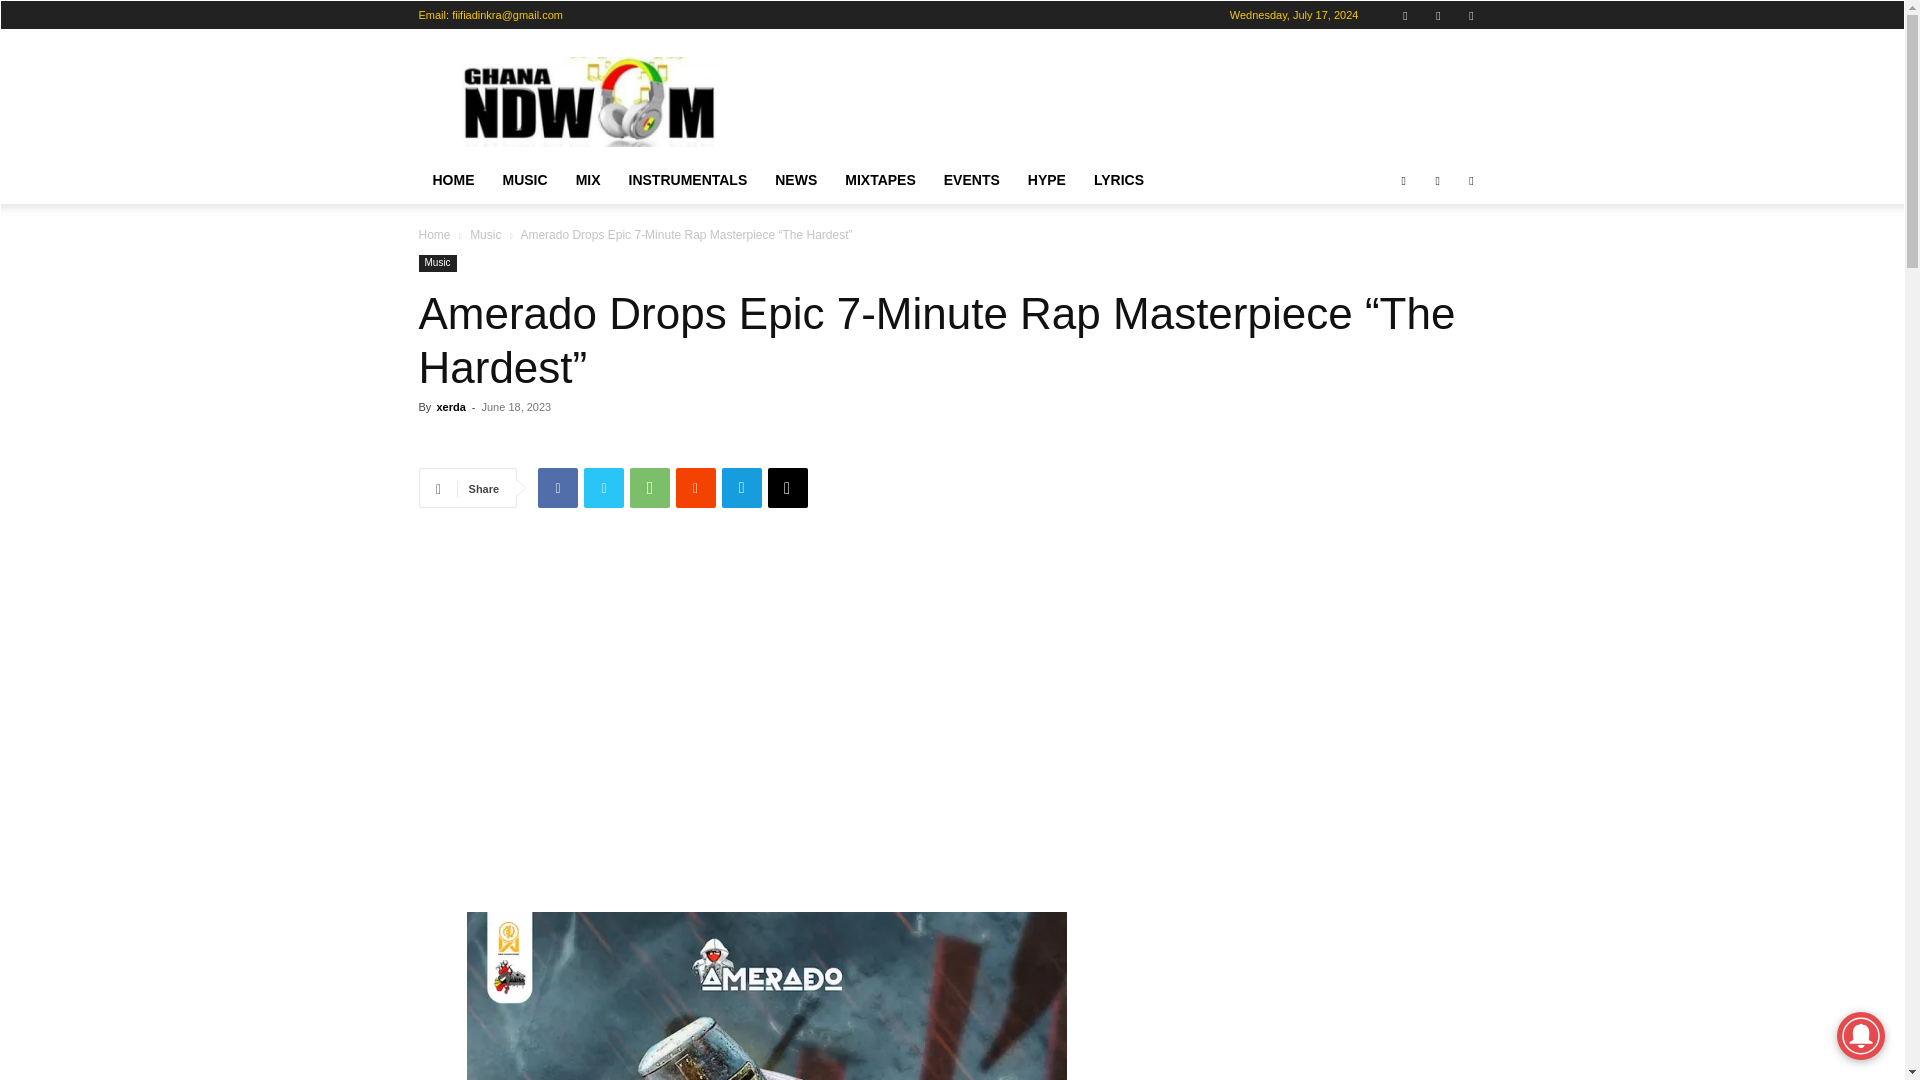  Describe the element at coordinates (450, 406) in the screenshot. I see `xerda` at that location.